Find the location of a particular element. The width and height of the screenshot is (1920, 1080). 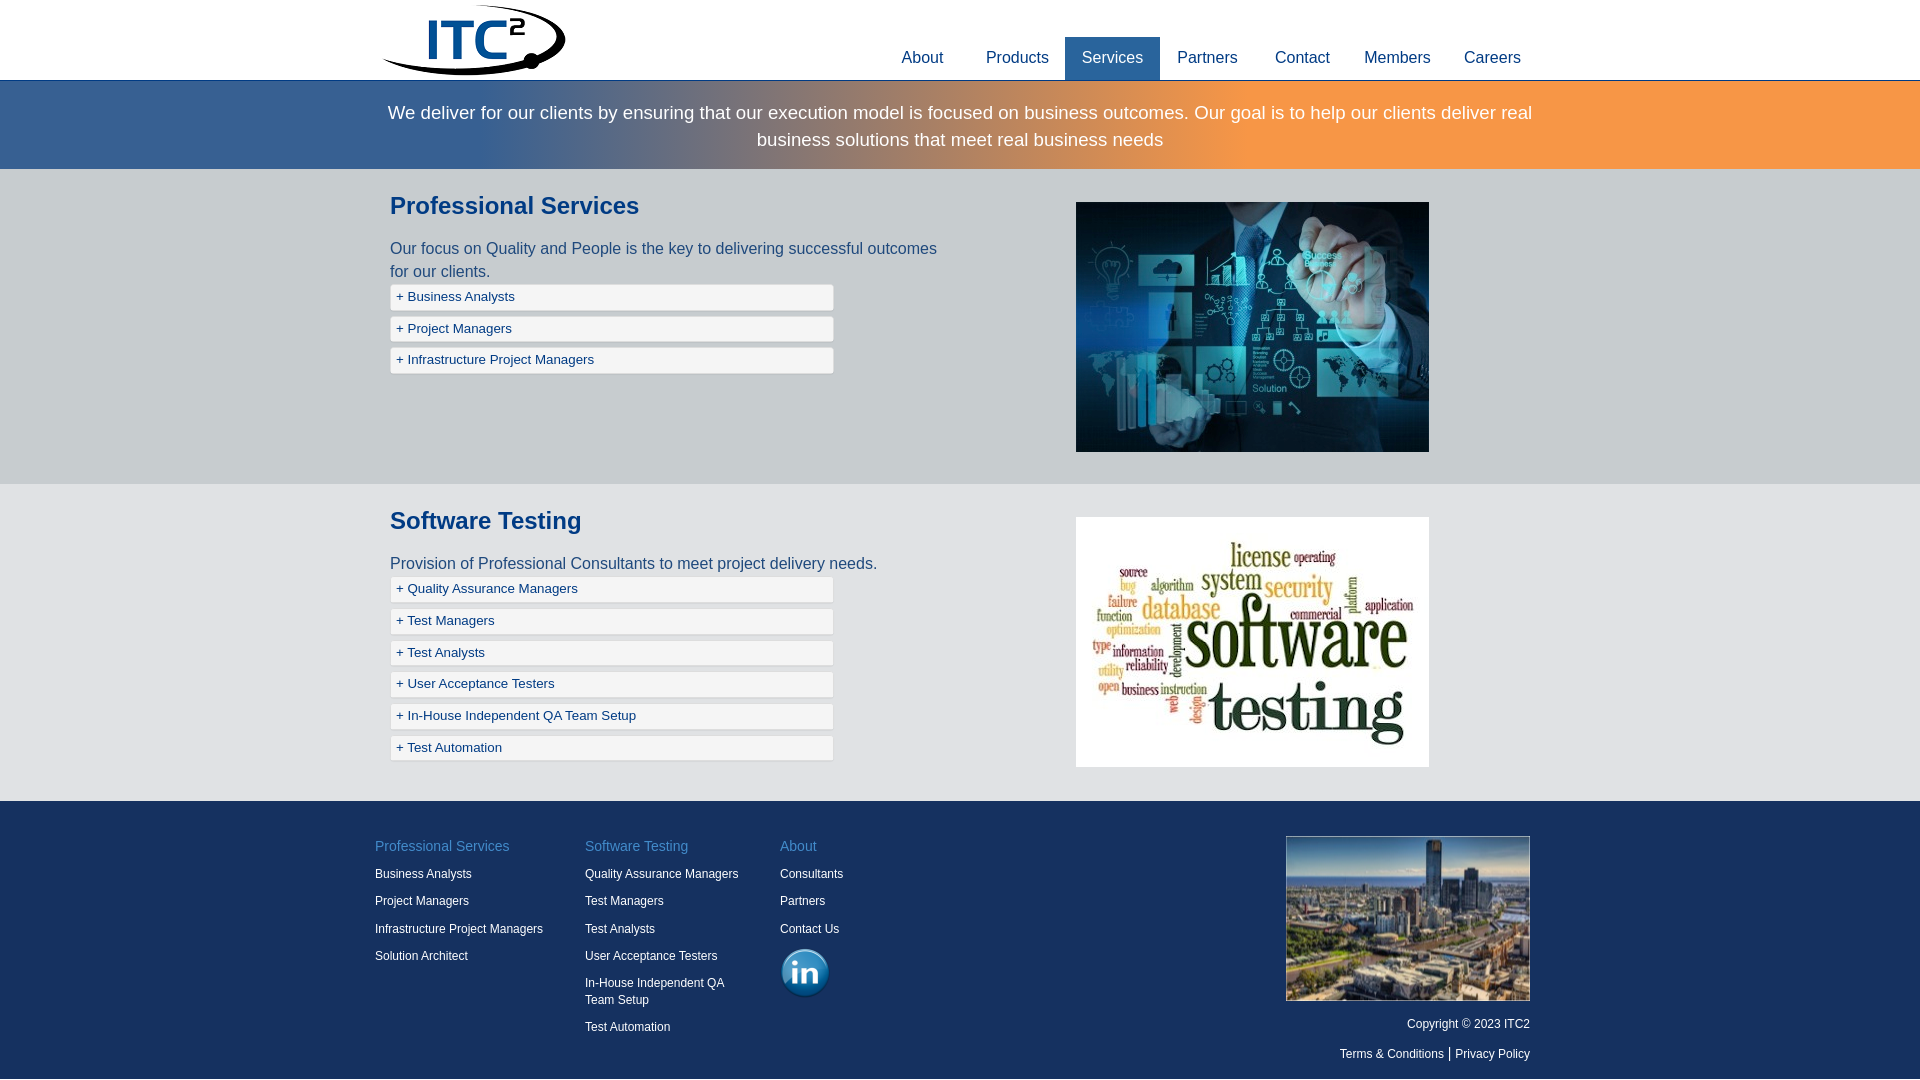

+ Project Managers is located at coordinates (612, 330).